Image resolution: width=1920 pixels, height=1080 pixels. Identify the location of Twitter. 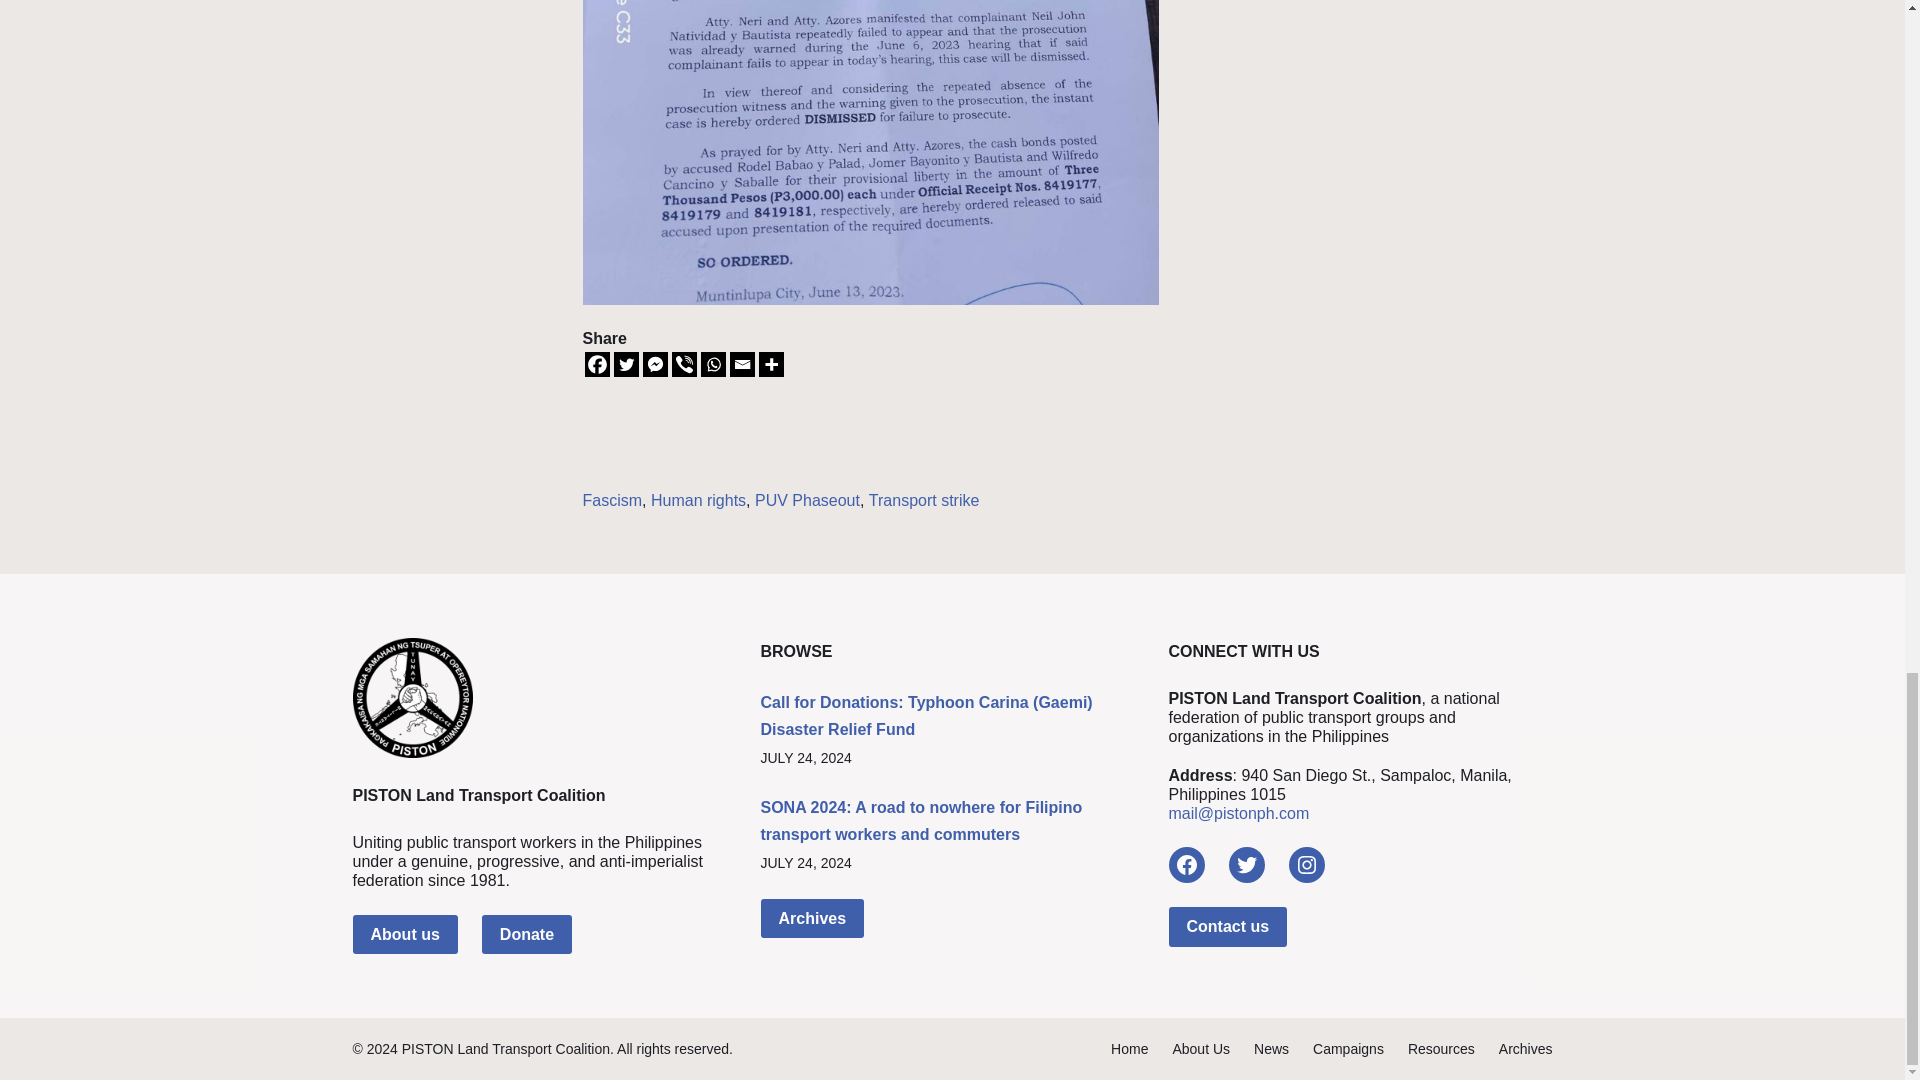
(626, 364).